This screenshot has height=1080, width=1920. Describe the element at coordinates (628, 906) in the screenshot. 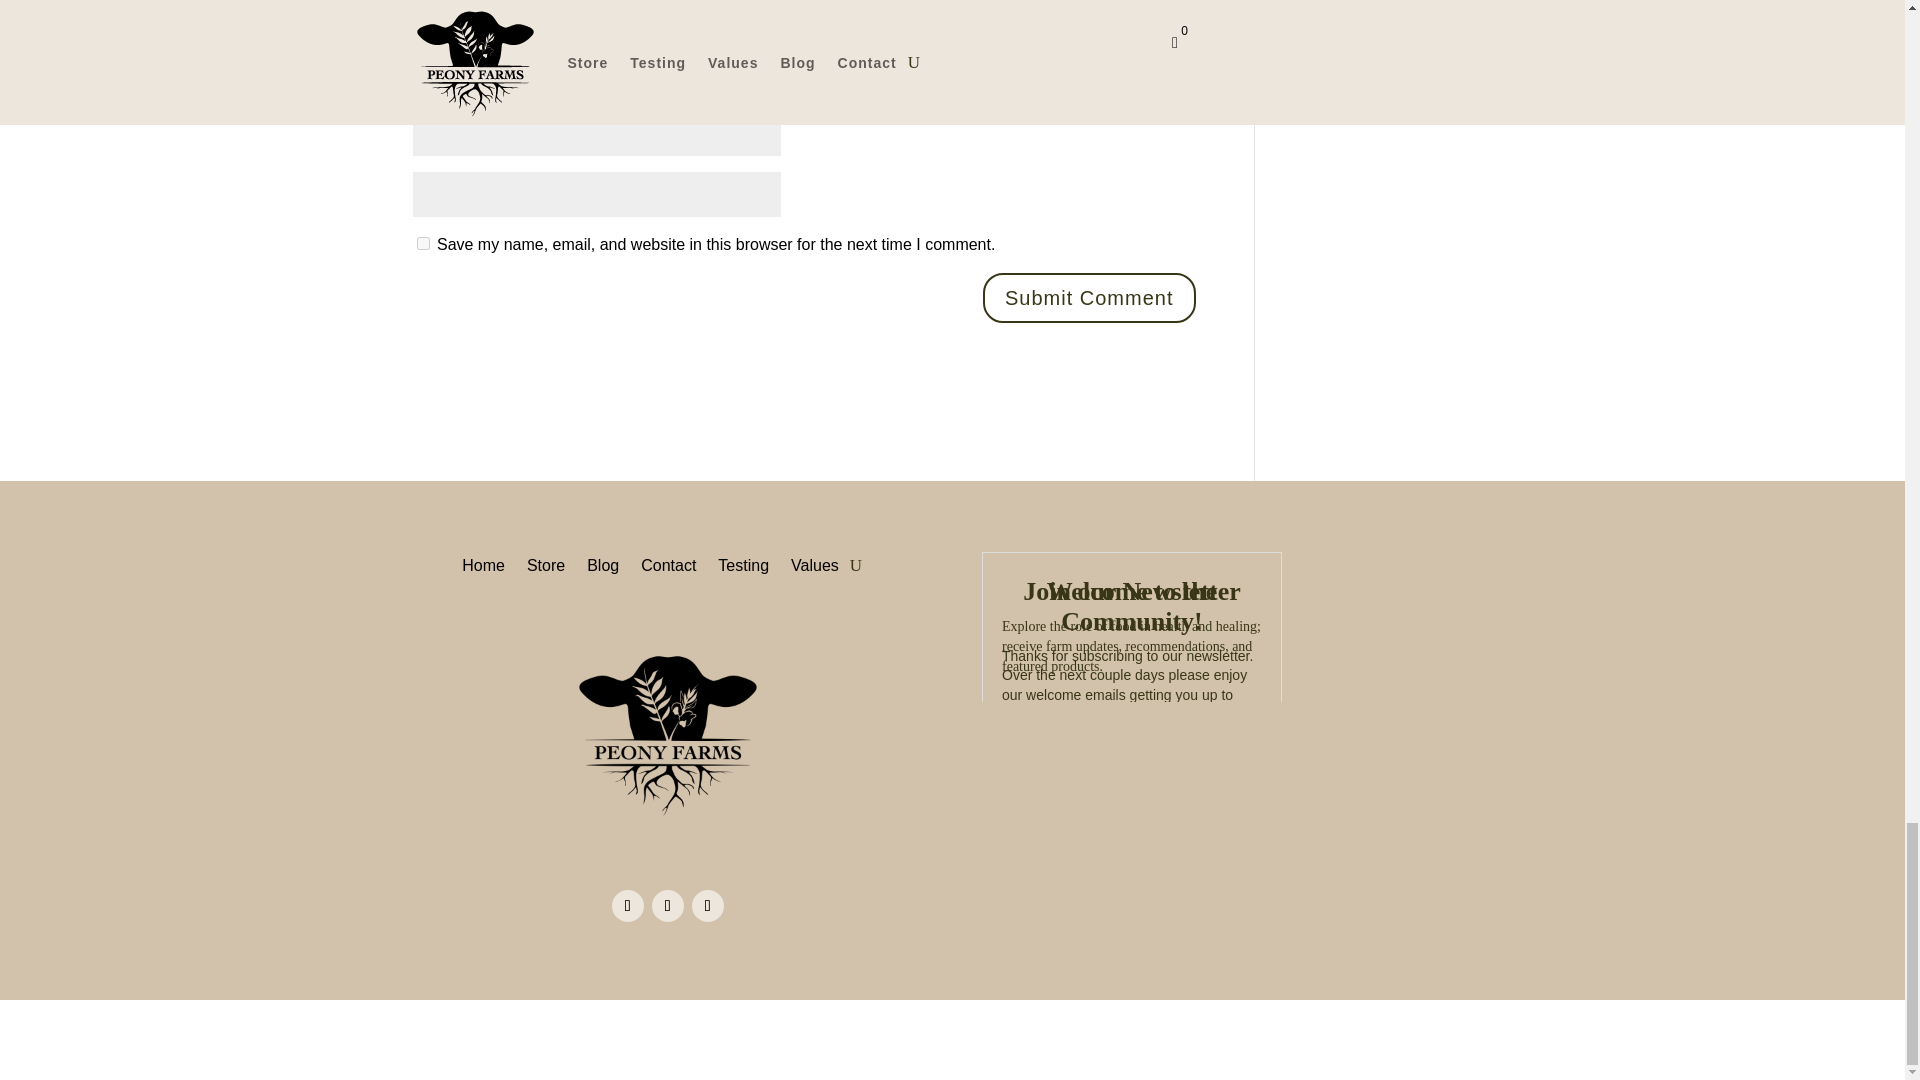

I see `Follow on Facebook` at that location.